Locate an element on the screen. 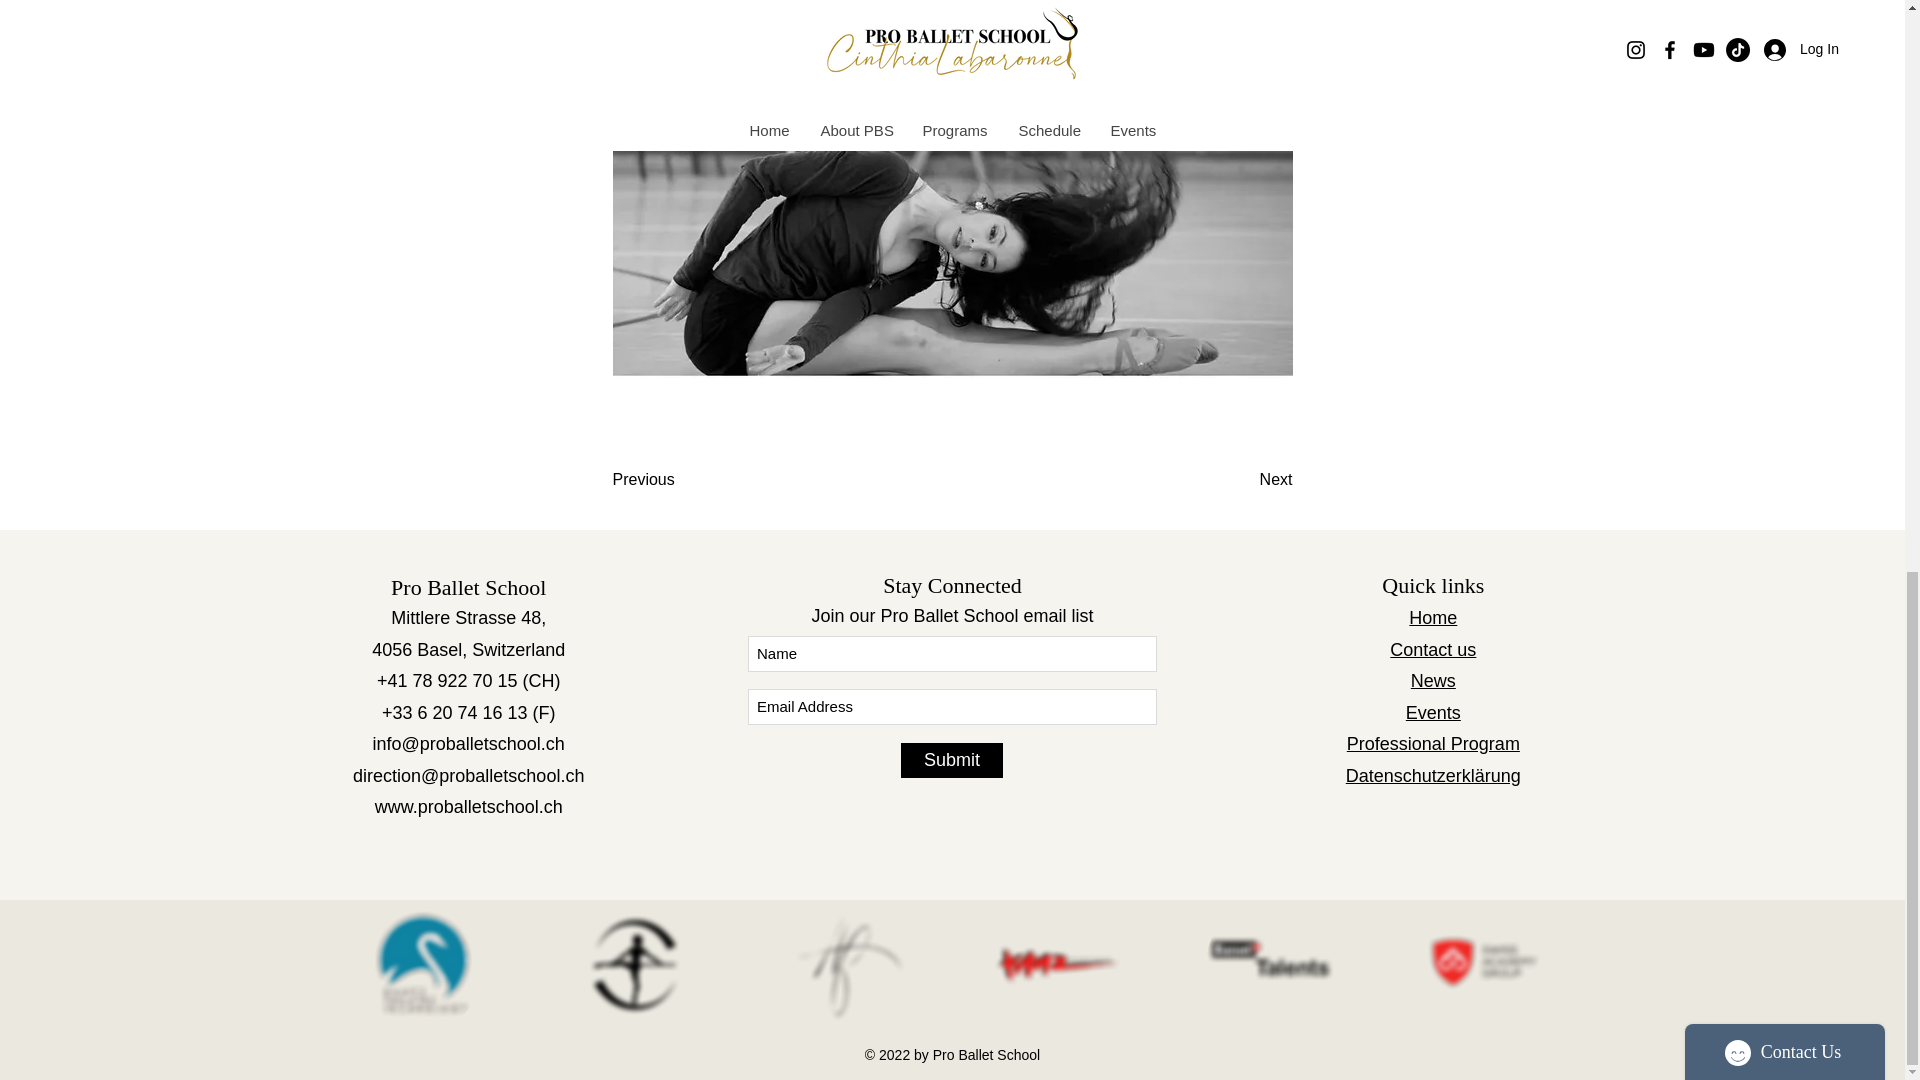 This screenshot has width=1920, height=1080. Swiss Academy Group.png is located at coordinates (1482, 964).